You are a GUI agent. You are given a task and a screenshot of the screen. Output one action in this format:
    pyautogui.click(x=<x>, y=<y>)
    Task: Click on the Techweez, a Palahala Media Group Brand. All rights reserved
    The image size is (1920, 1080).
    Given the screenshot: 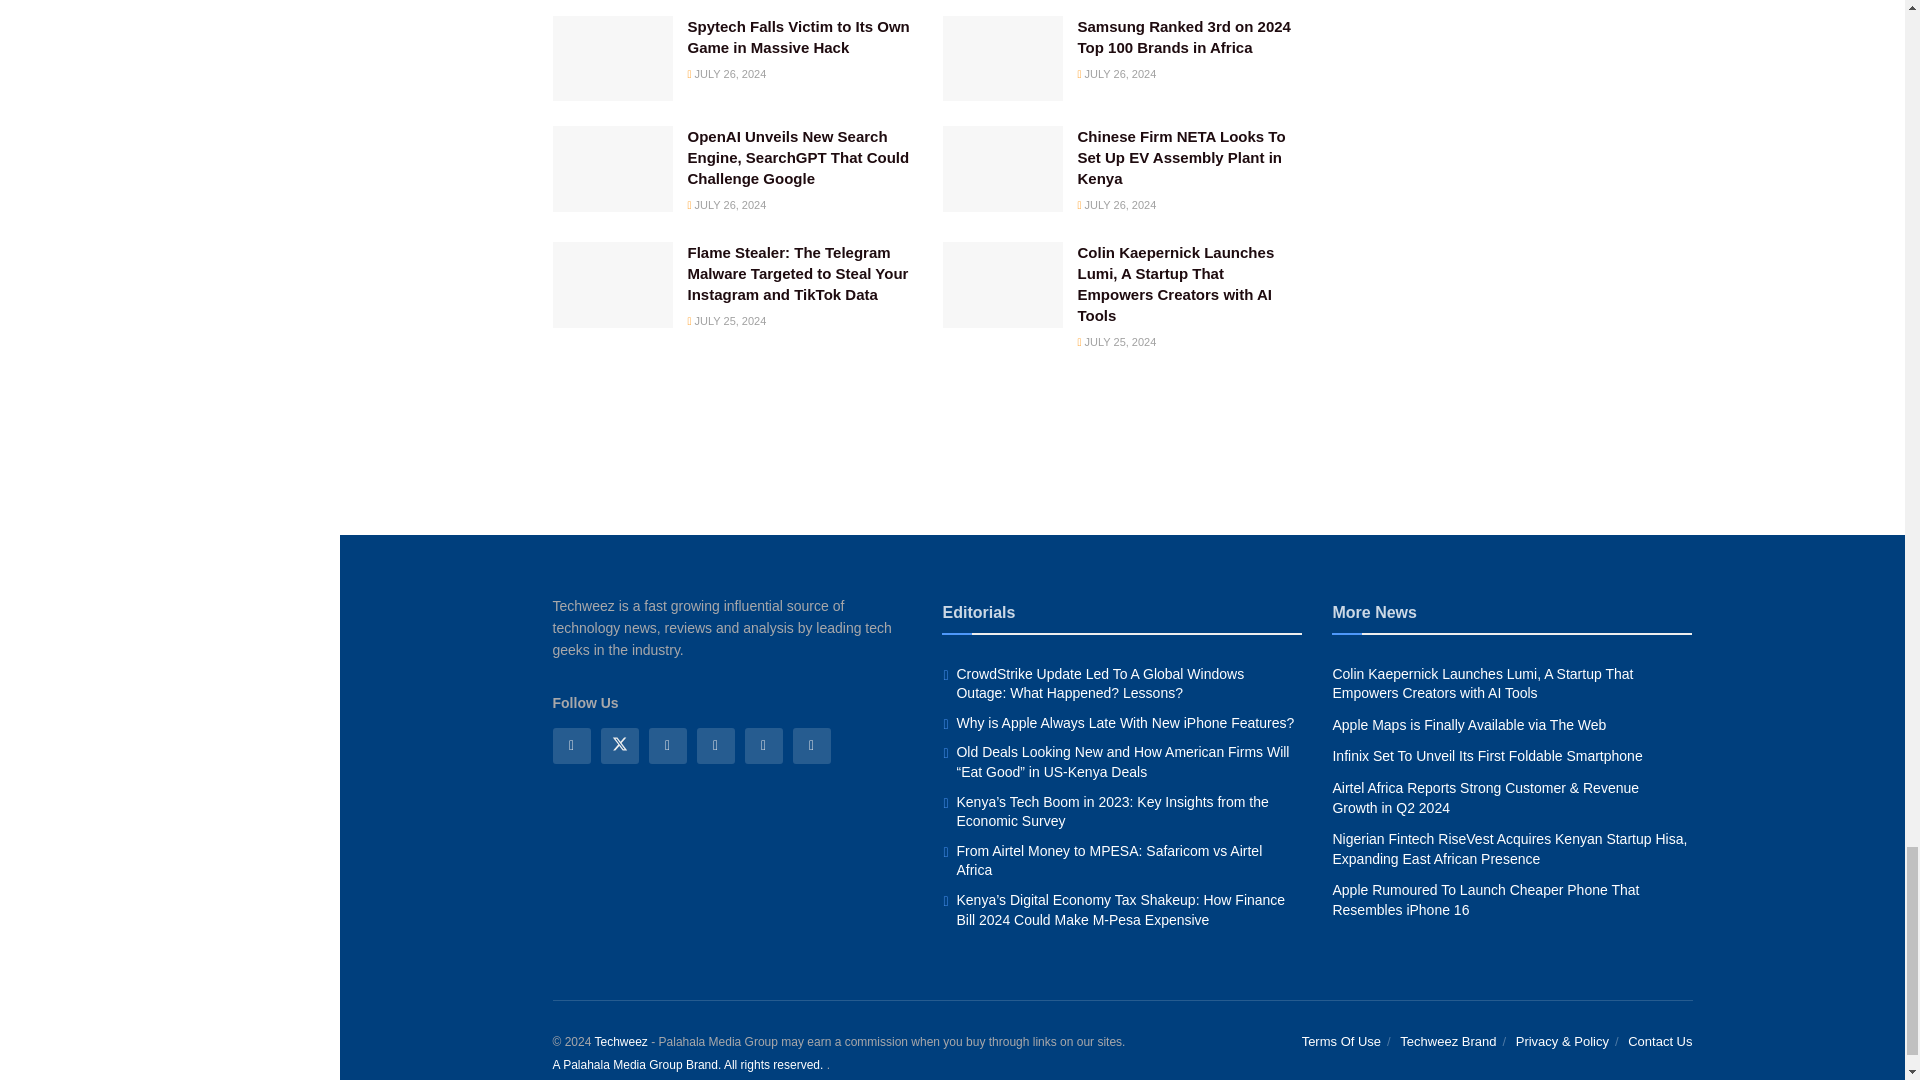 What is the action you would take?
    pyautogui.click(x=620, y=1041)
    